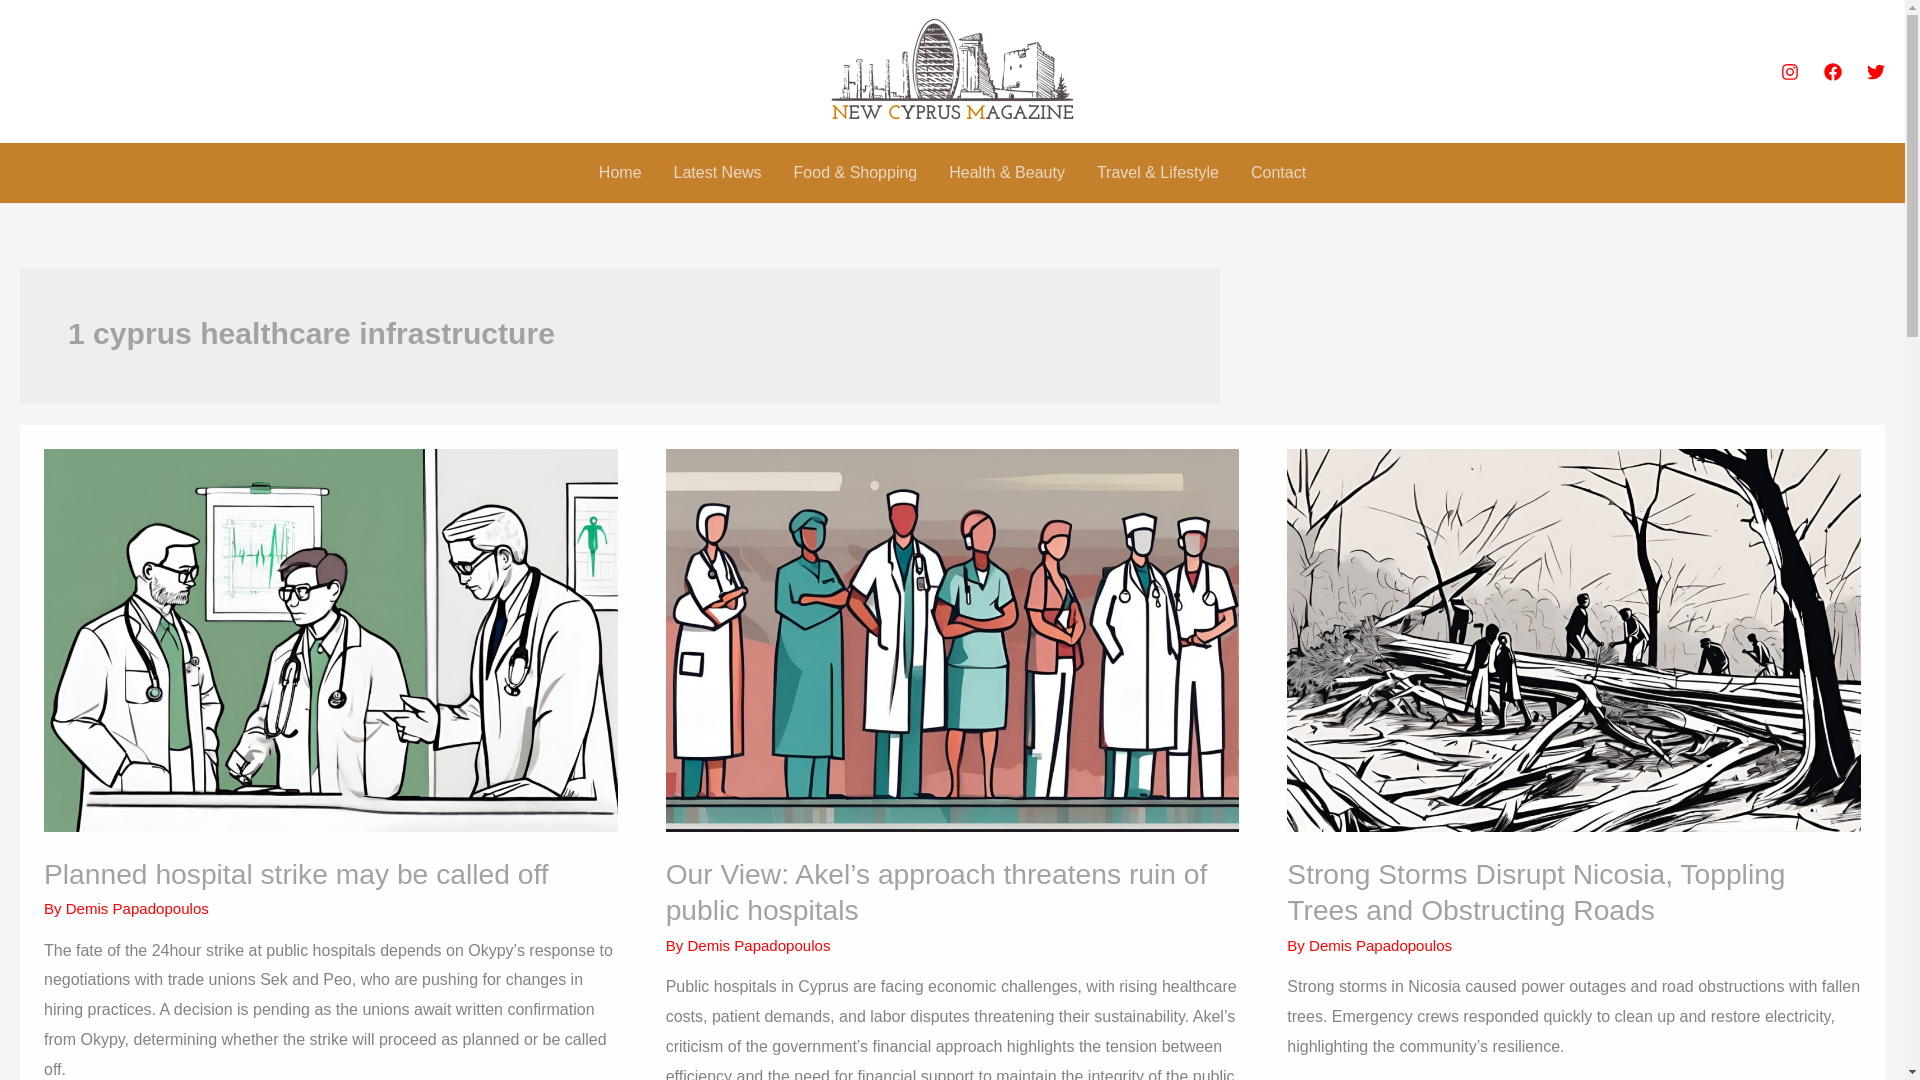 The width and height of the screenshot is (1920, 1080). Describe the element at coordinates (137, 908) in the screenshot. I see `View all posts by Demis Papadopoulos` at that location.